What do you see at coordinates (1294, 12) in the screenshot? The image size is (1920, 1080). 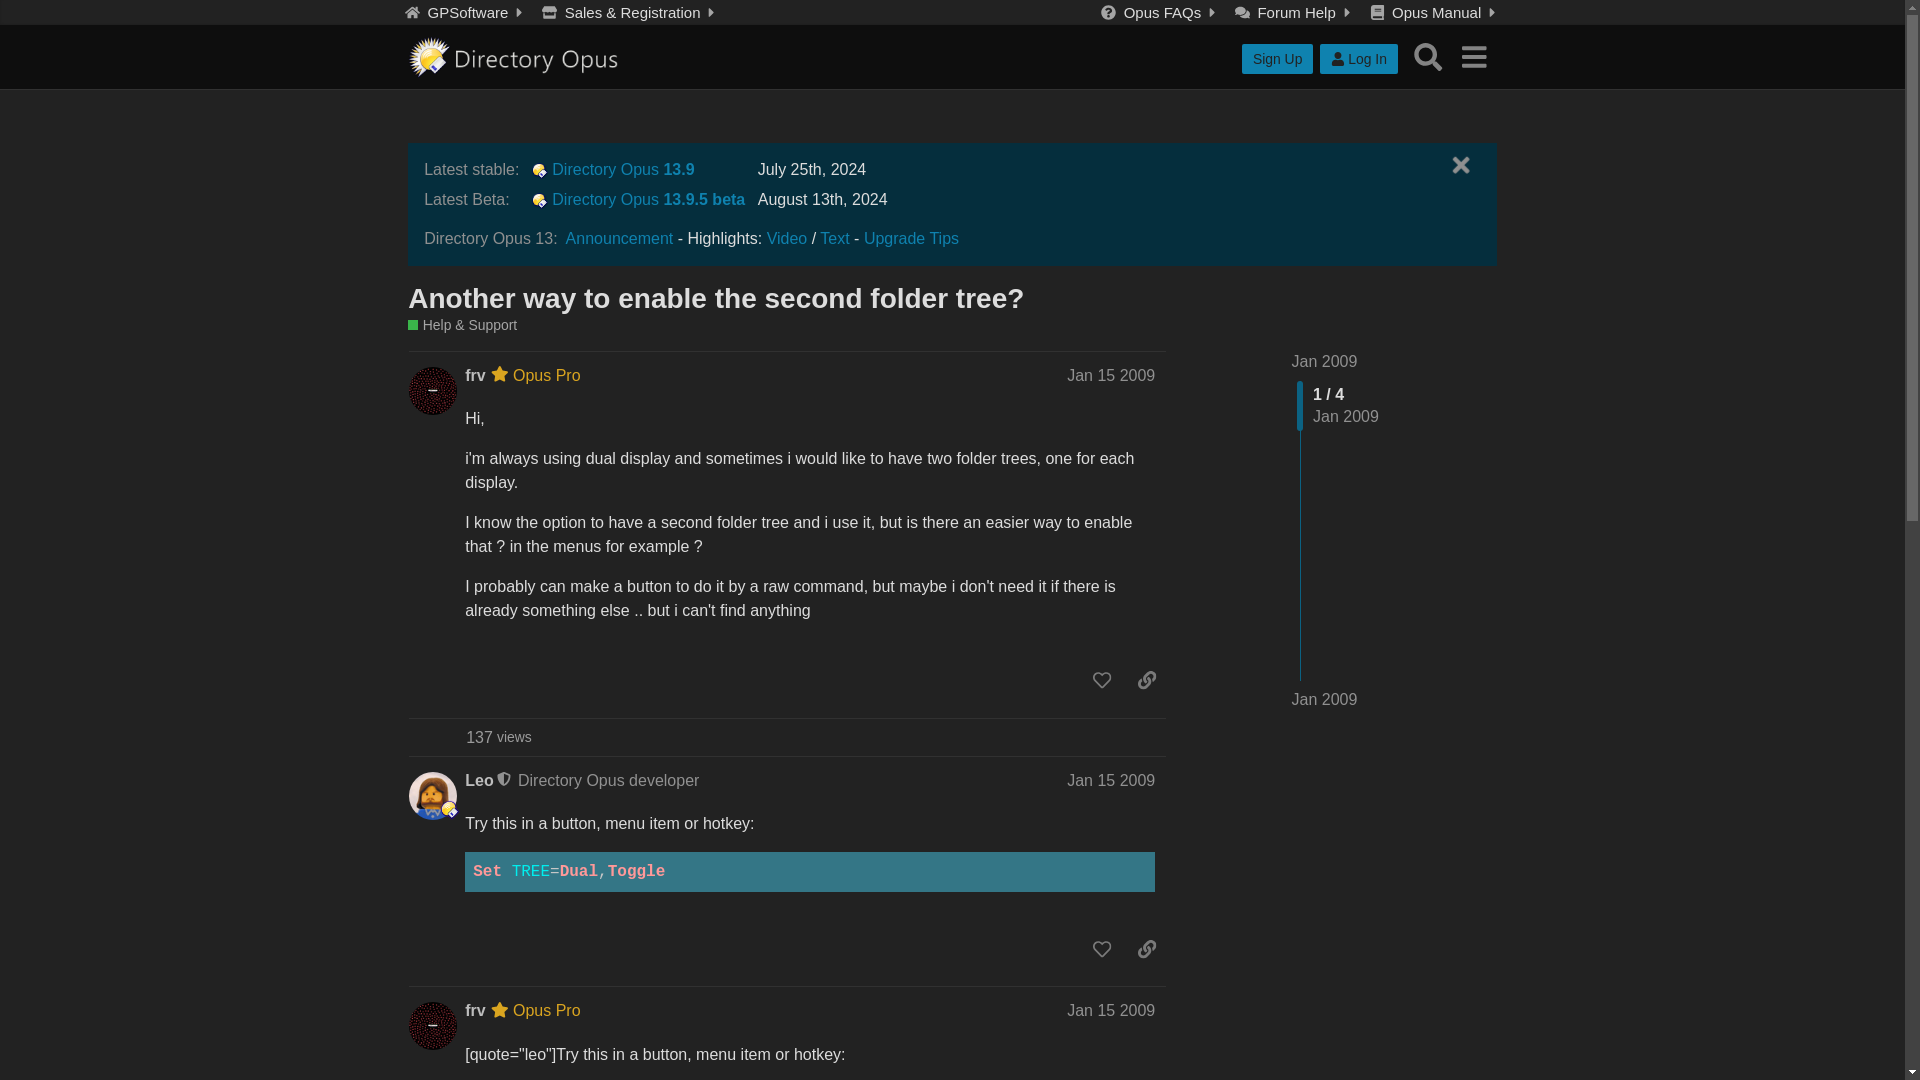 I see `Forum Help` at bounding box center [1294, 12].